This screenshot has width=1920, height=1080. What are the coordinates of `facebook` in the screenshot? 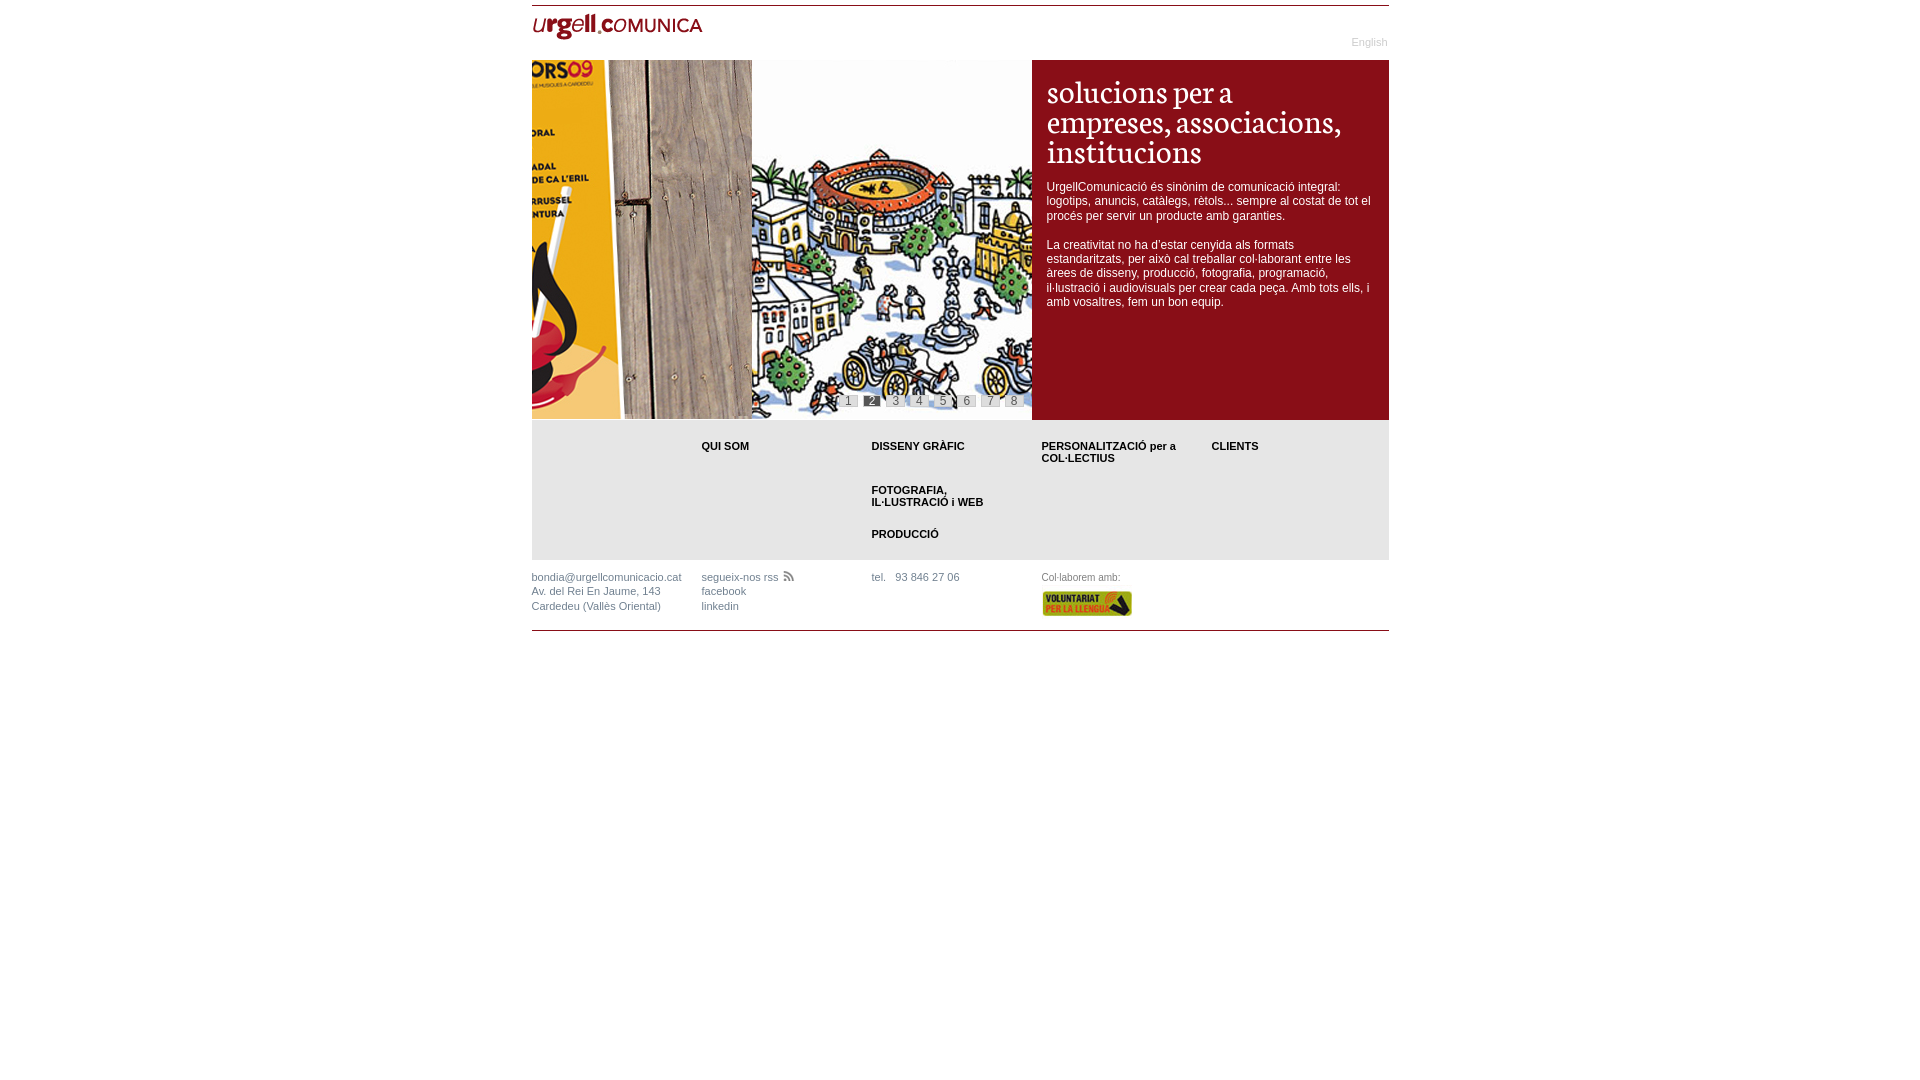 It's located at (724, 591).